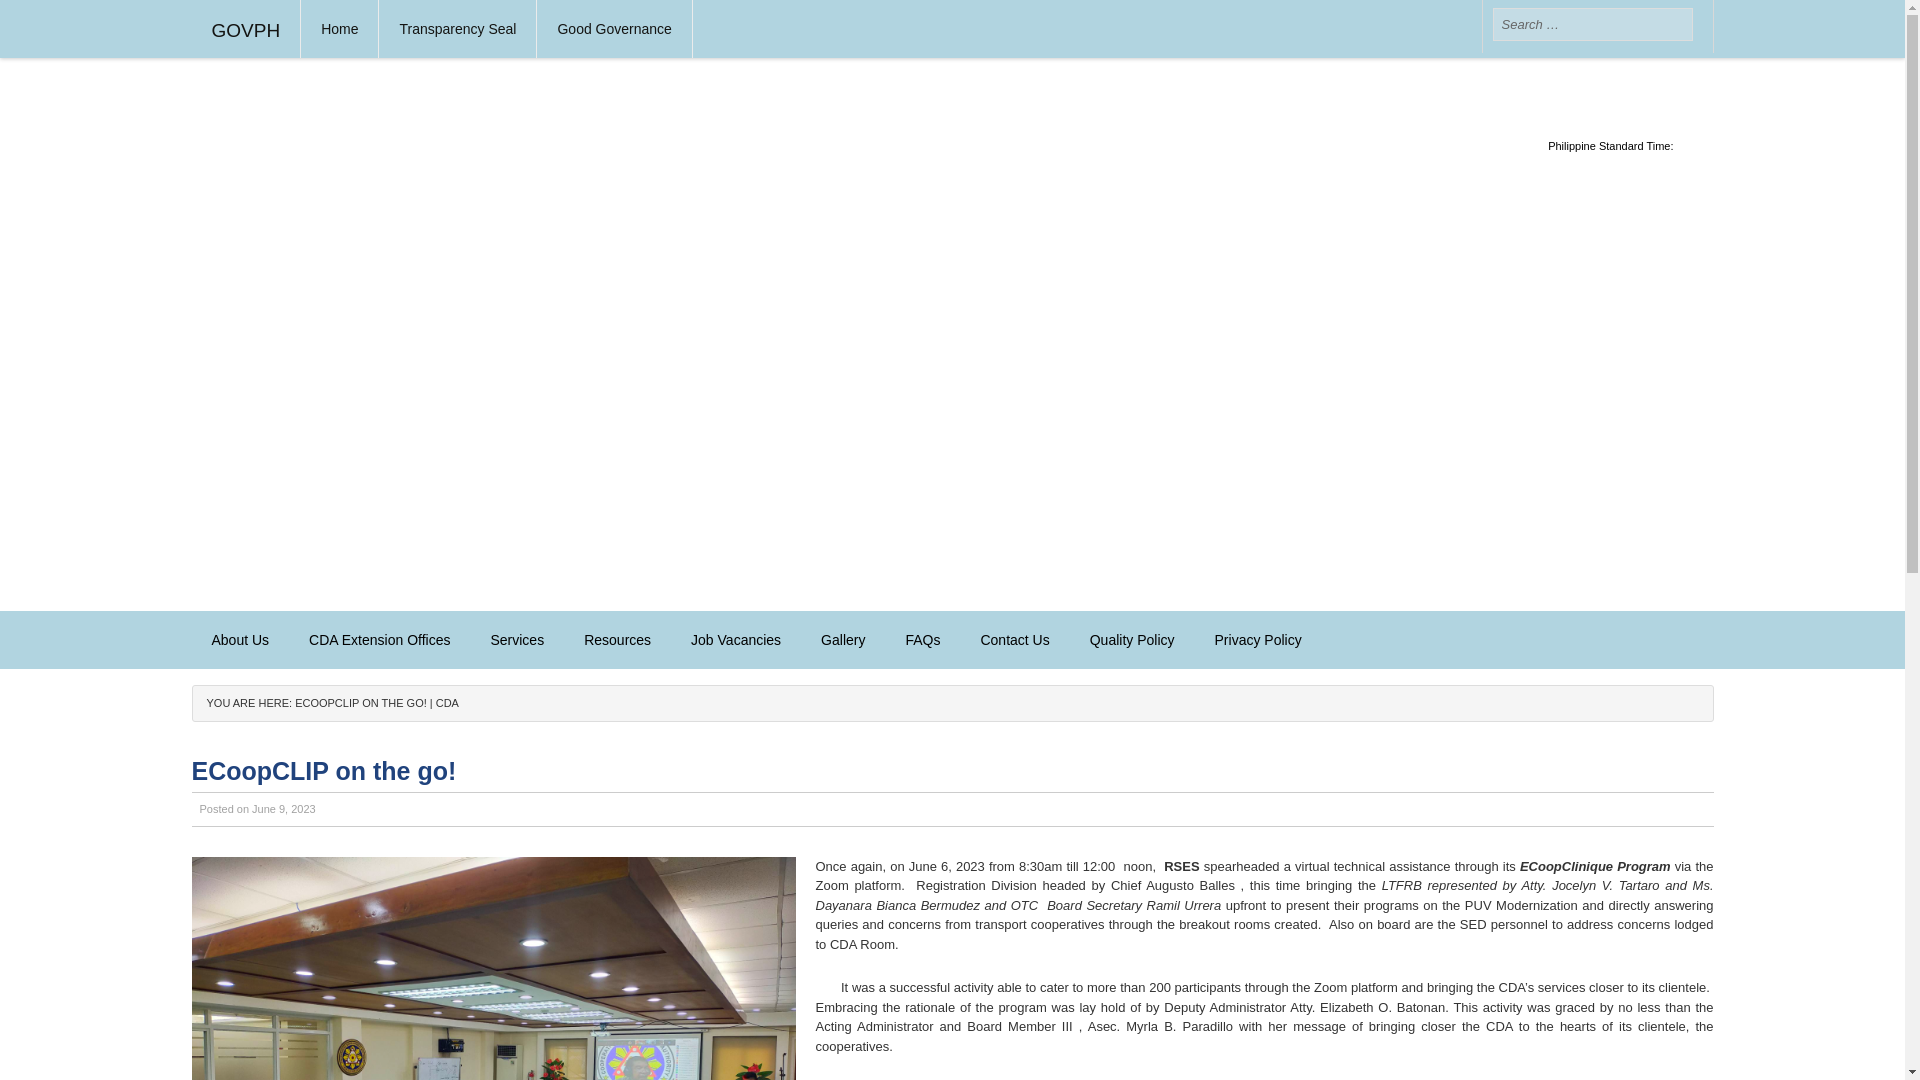  I want to click on CDA Extension Offices, so click(380, 640).